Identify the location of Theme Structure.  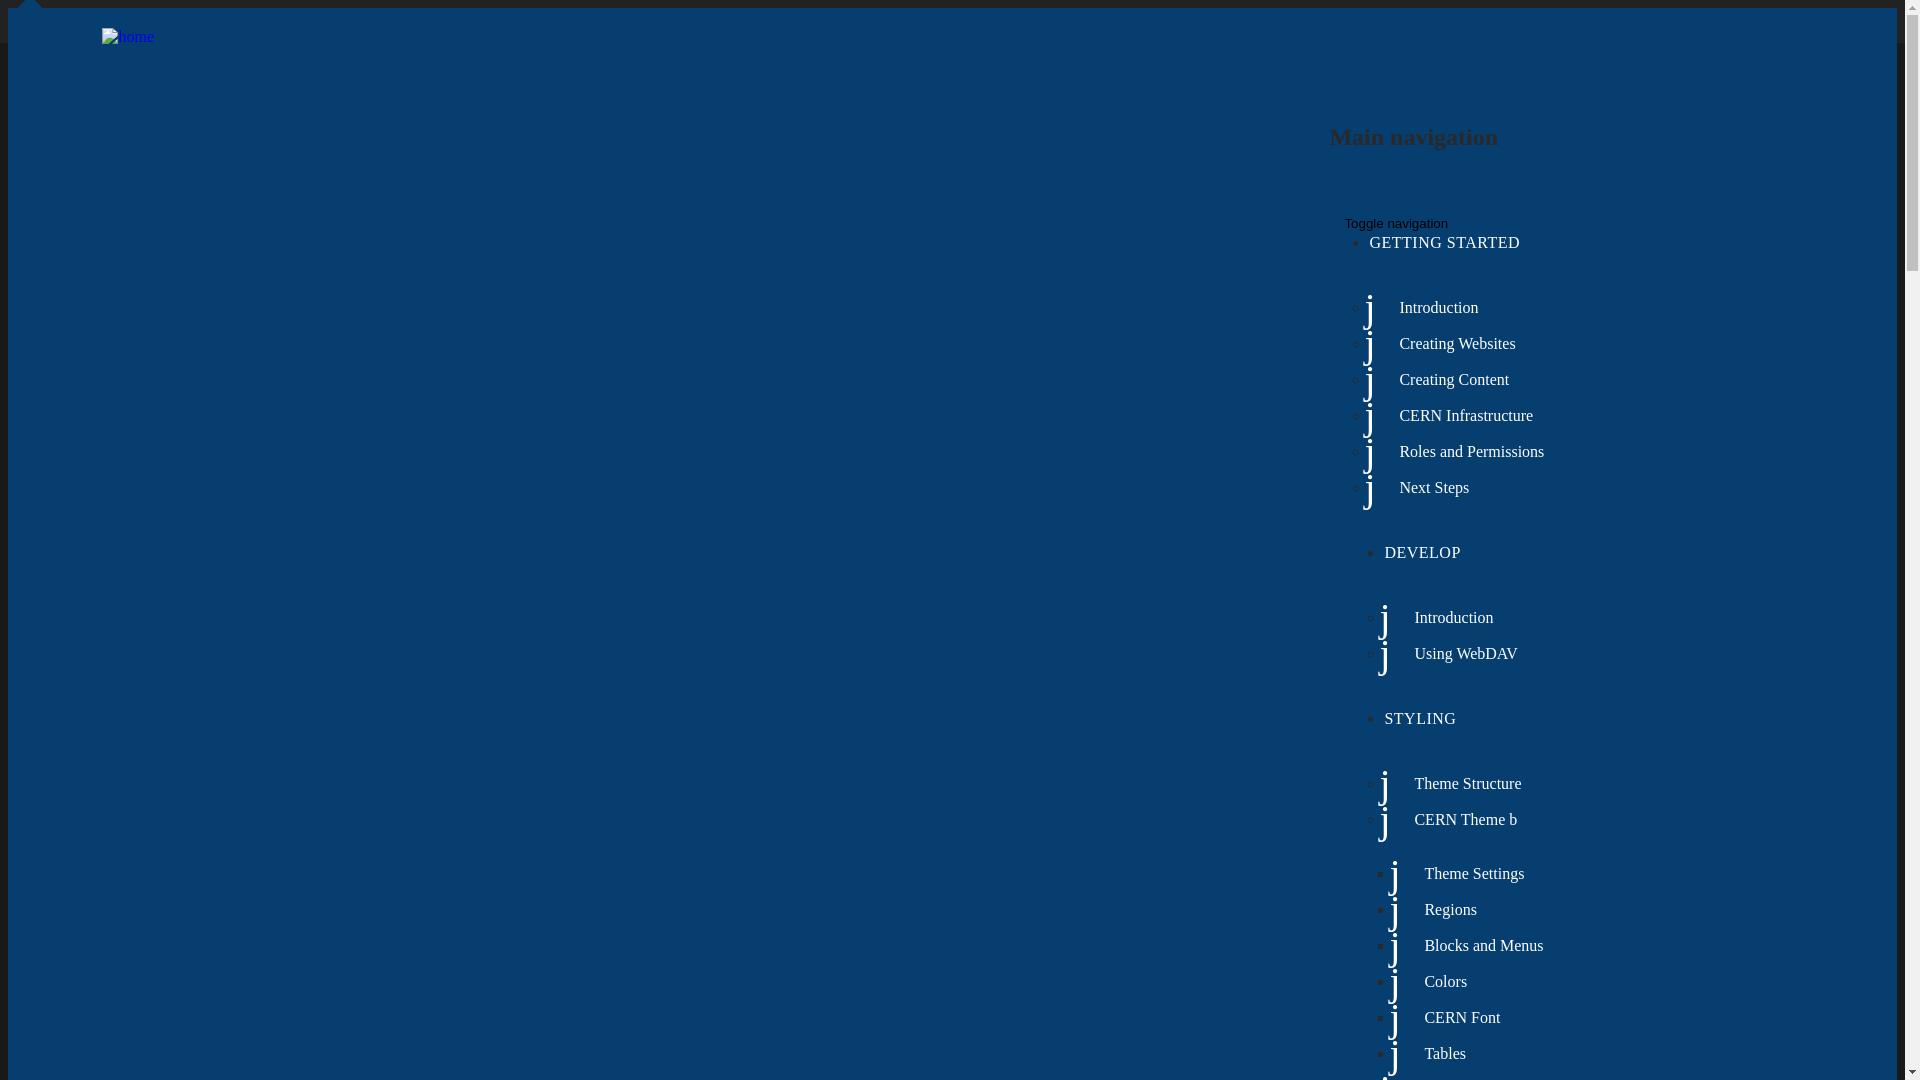
(1458, 793).